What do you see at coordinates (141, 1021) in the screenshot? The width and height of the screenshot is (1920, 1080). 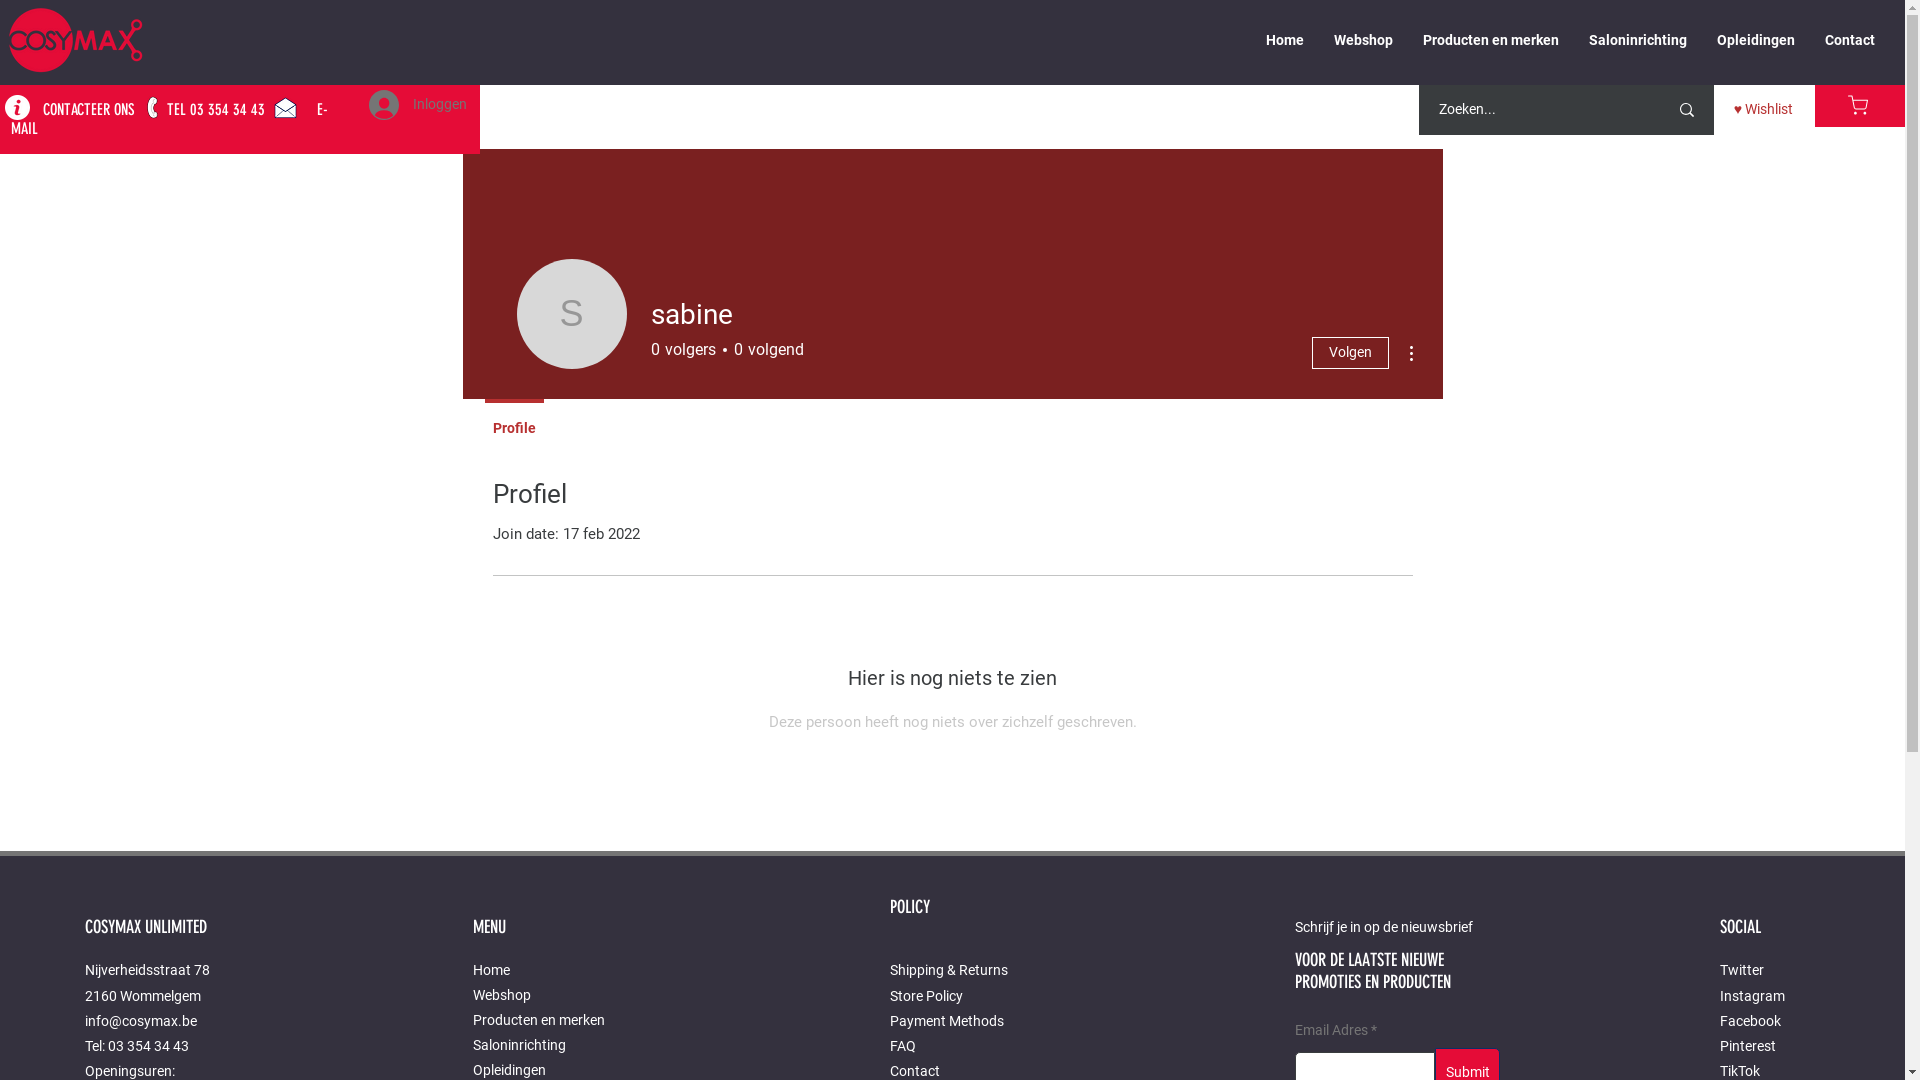 I see `info@cosymax.be` at bounding box center [141, 1021].